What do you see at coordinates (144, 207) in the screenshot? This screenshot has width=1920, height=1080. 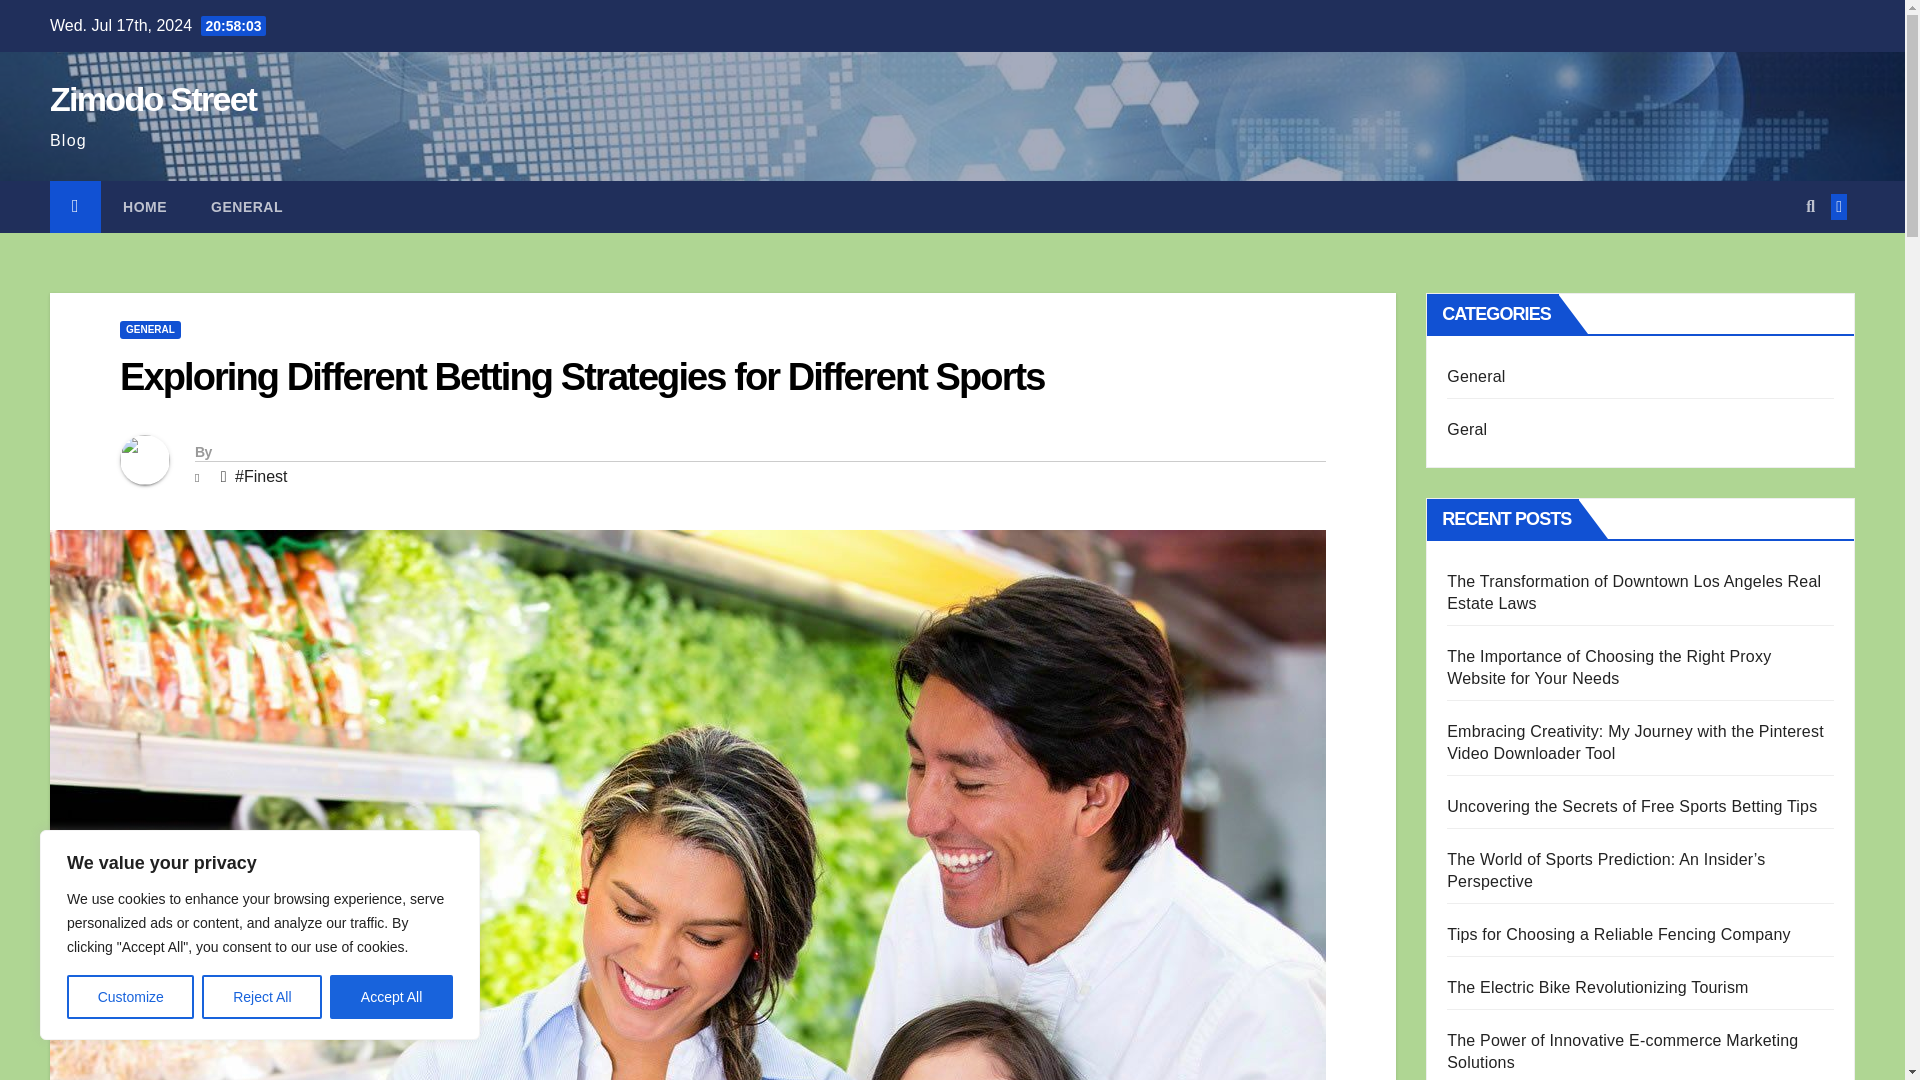 I see `Home` at bounding box center [144, 207].